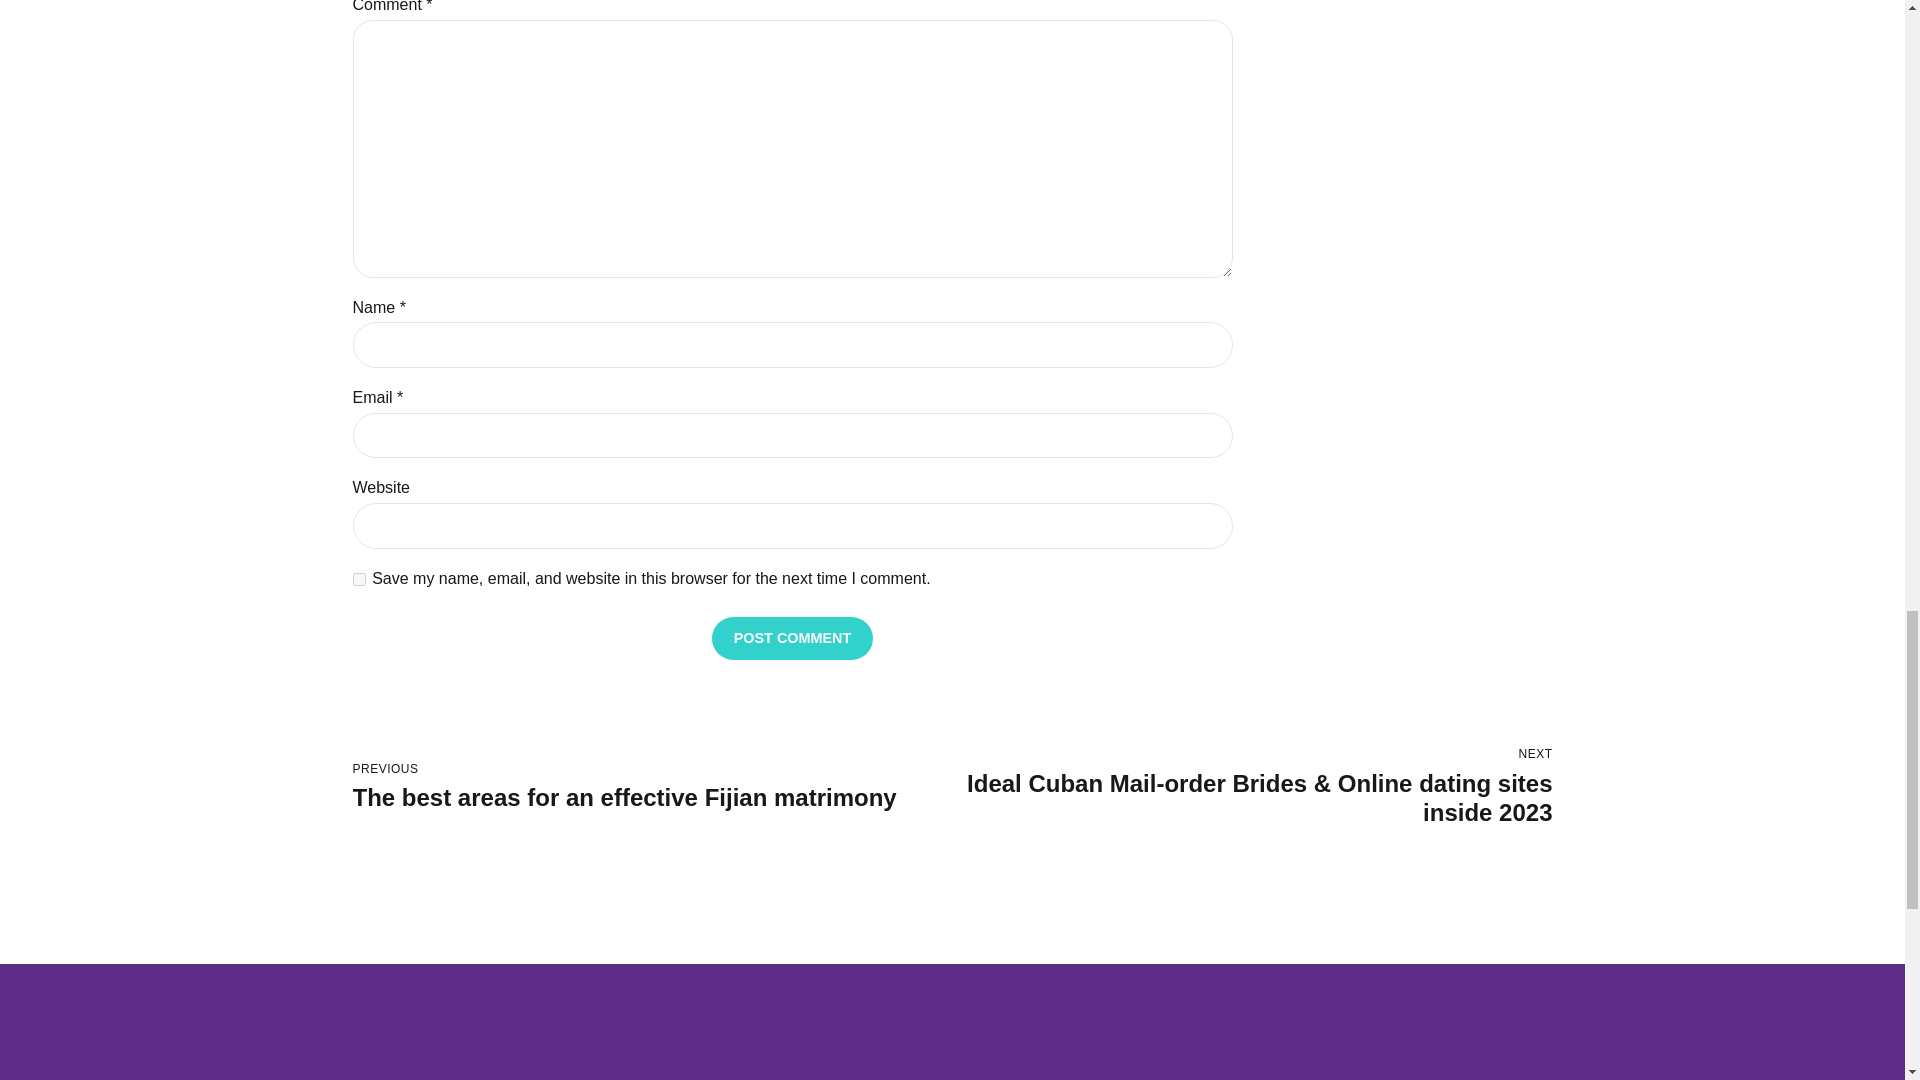 The height and width of the screenshot is (1080, 1920). What do you see at coordinates (792, 638) in the screenshot?
I see `POST COMMENT` at bounding box center [792, 638].